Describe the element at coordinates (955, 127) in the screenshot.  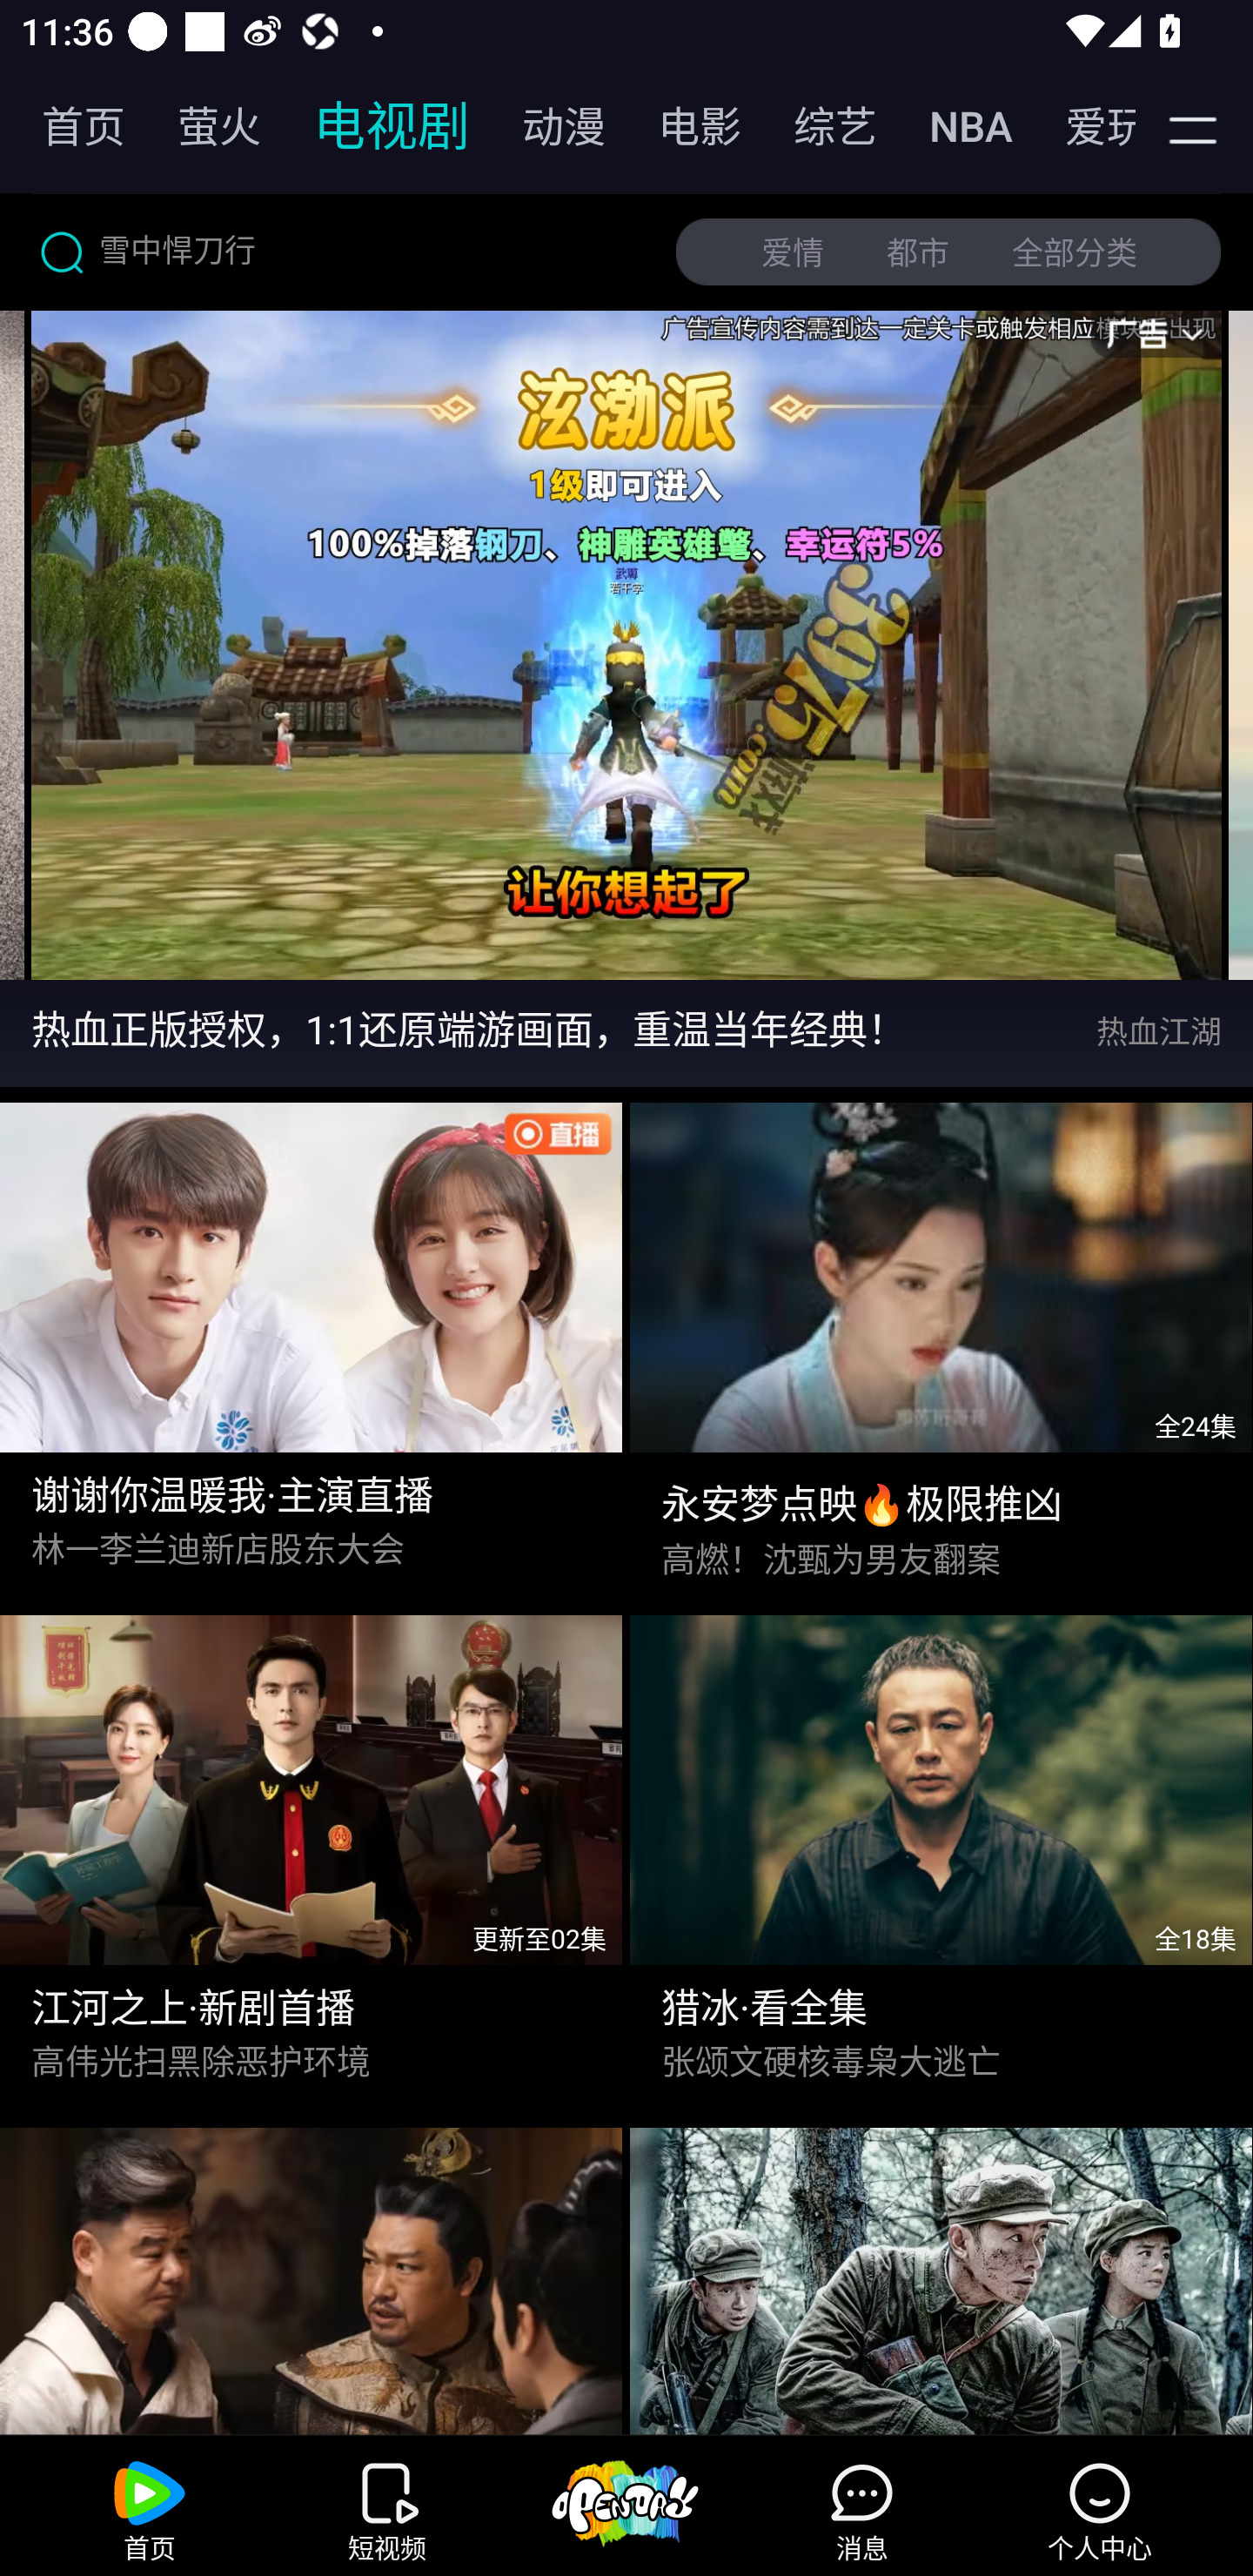
I see `NBA` at that location.